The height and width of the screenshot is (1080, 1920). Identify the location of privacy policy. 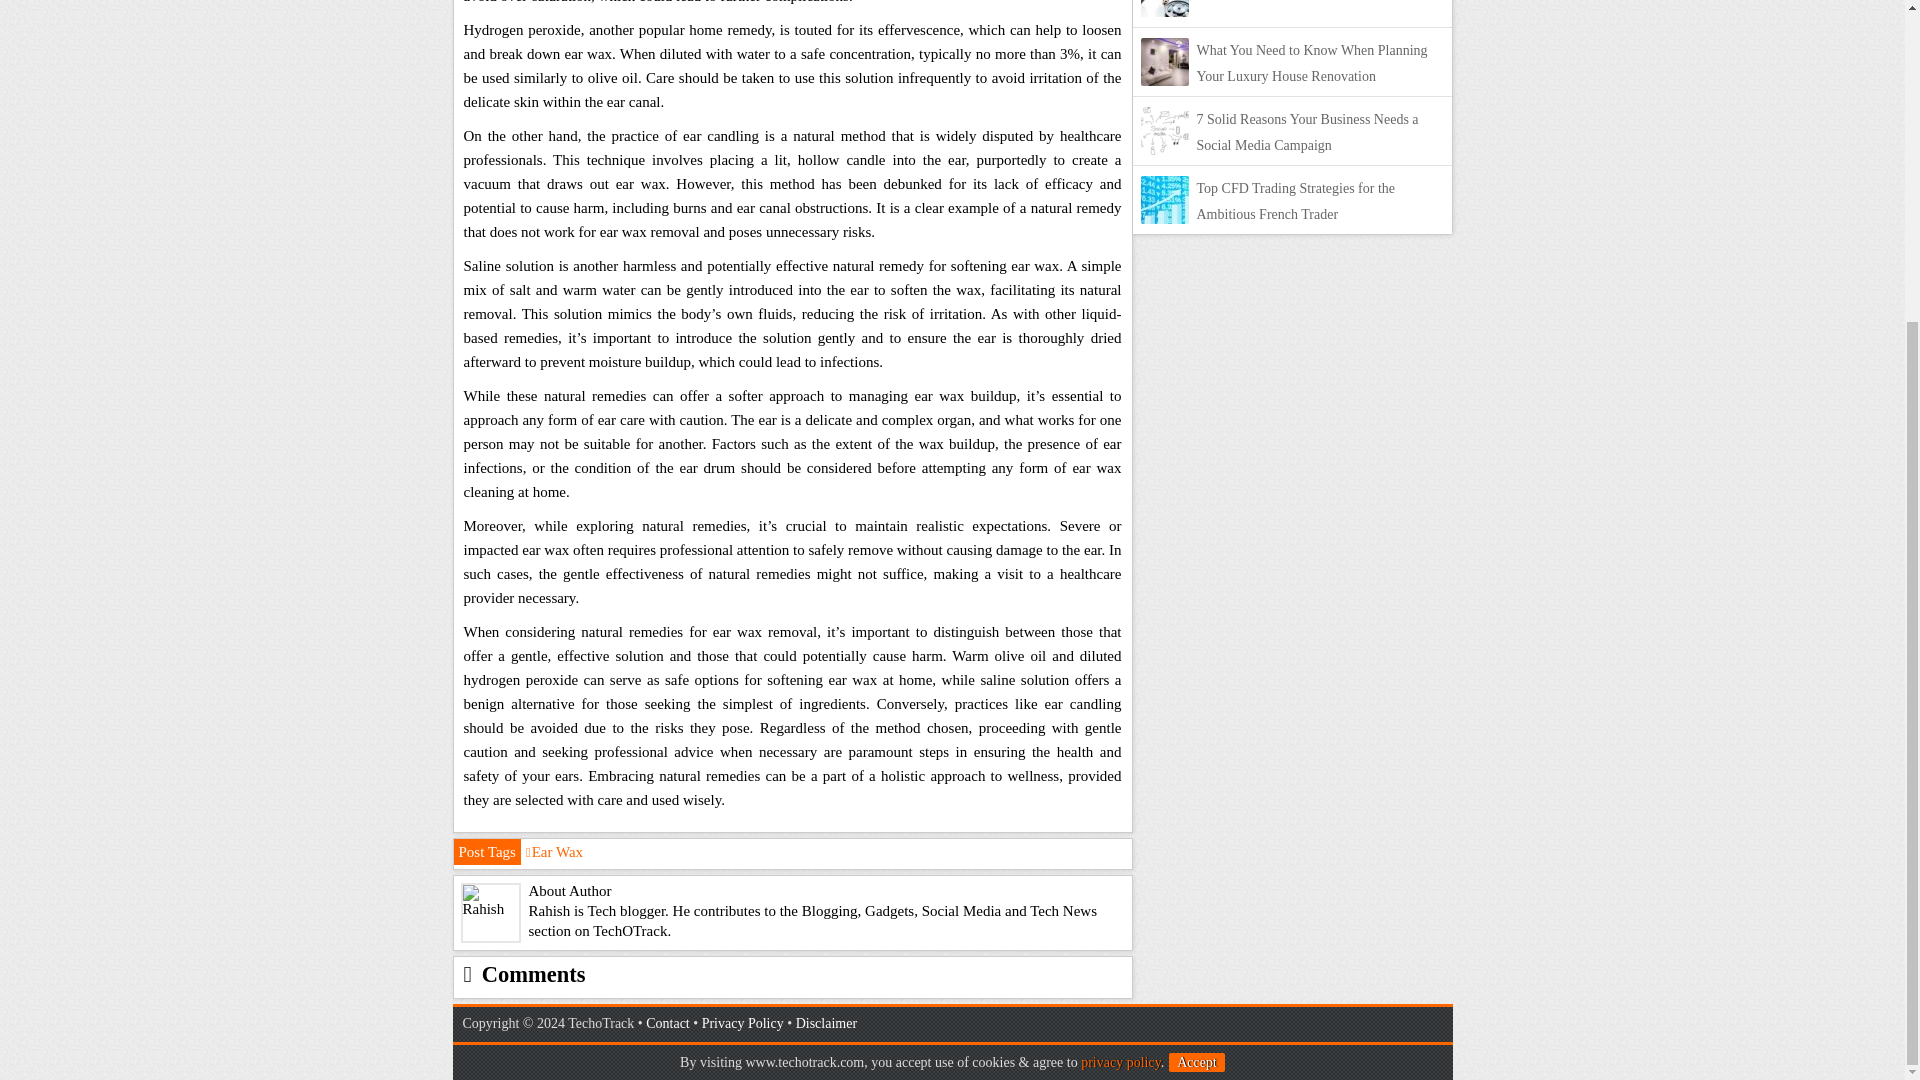
(1120, 616).